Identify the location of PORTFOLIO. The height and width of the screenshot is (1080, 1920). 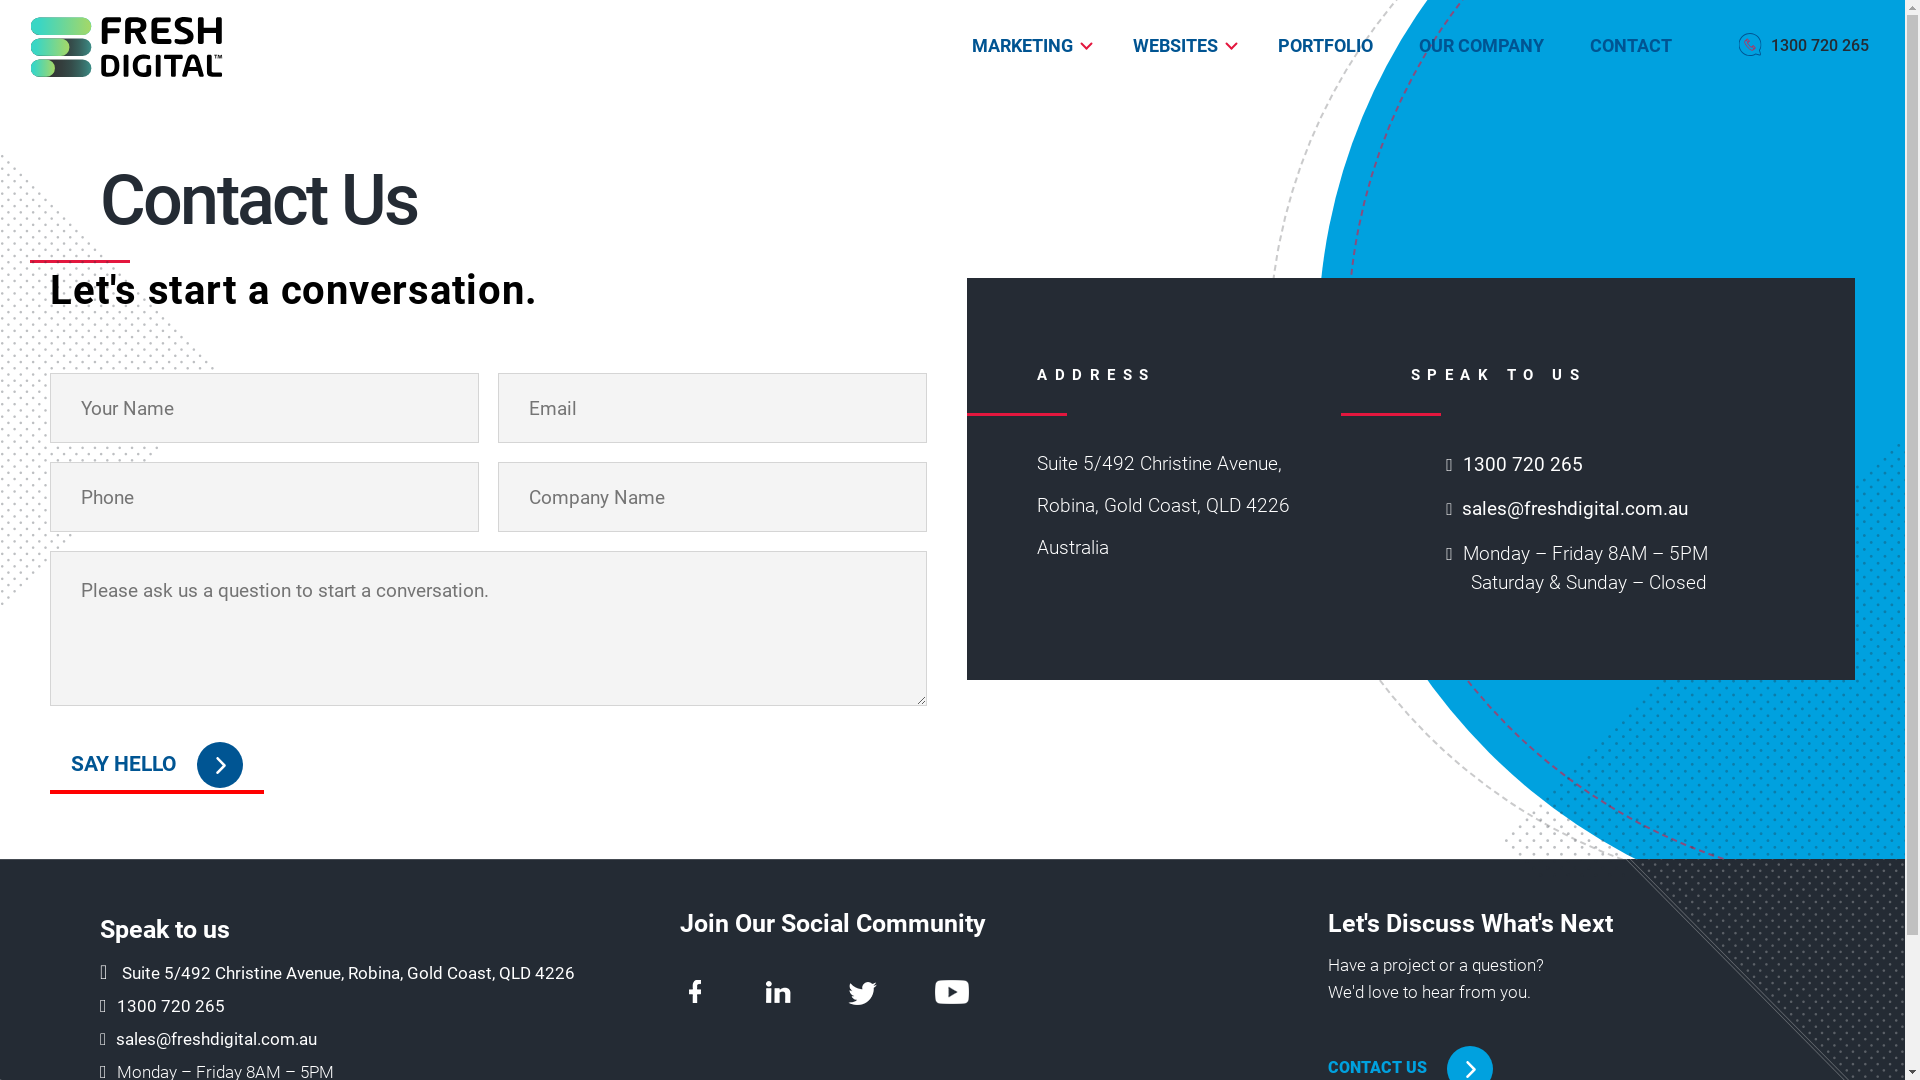
(1328, 46).